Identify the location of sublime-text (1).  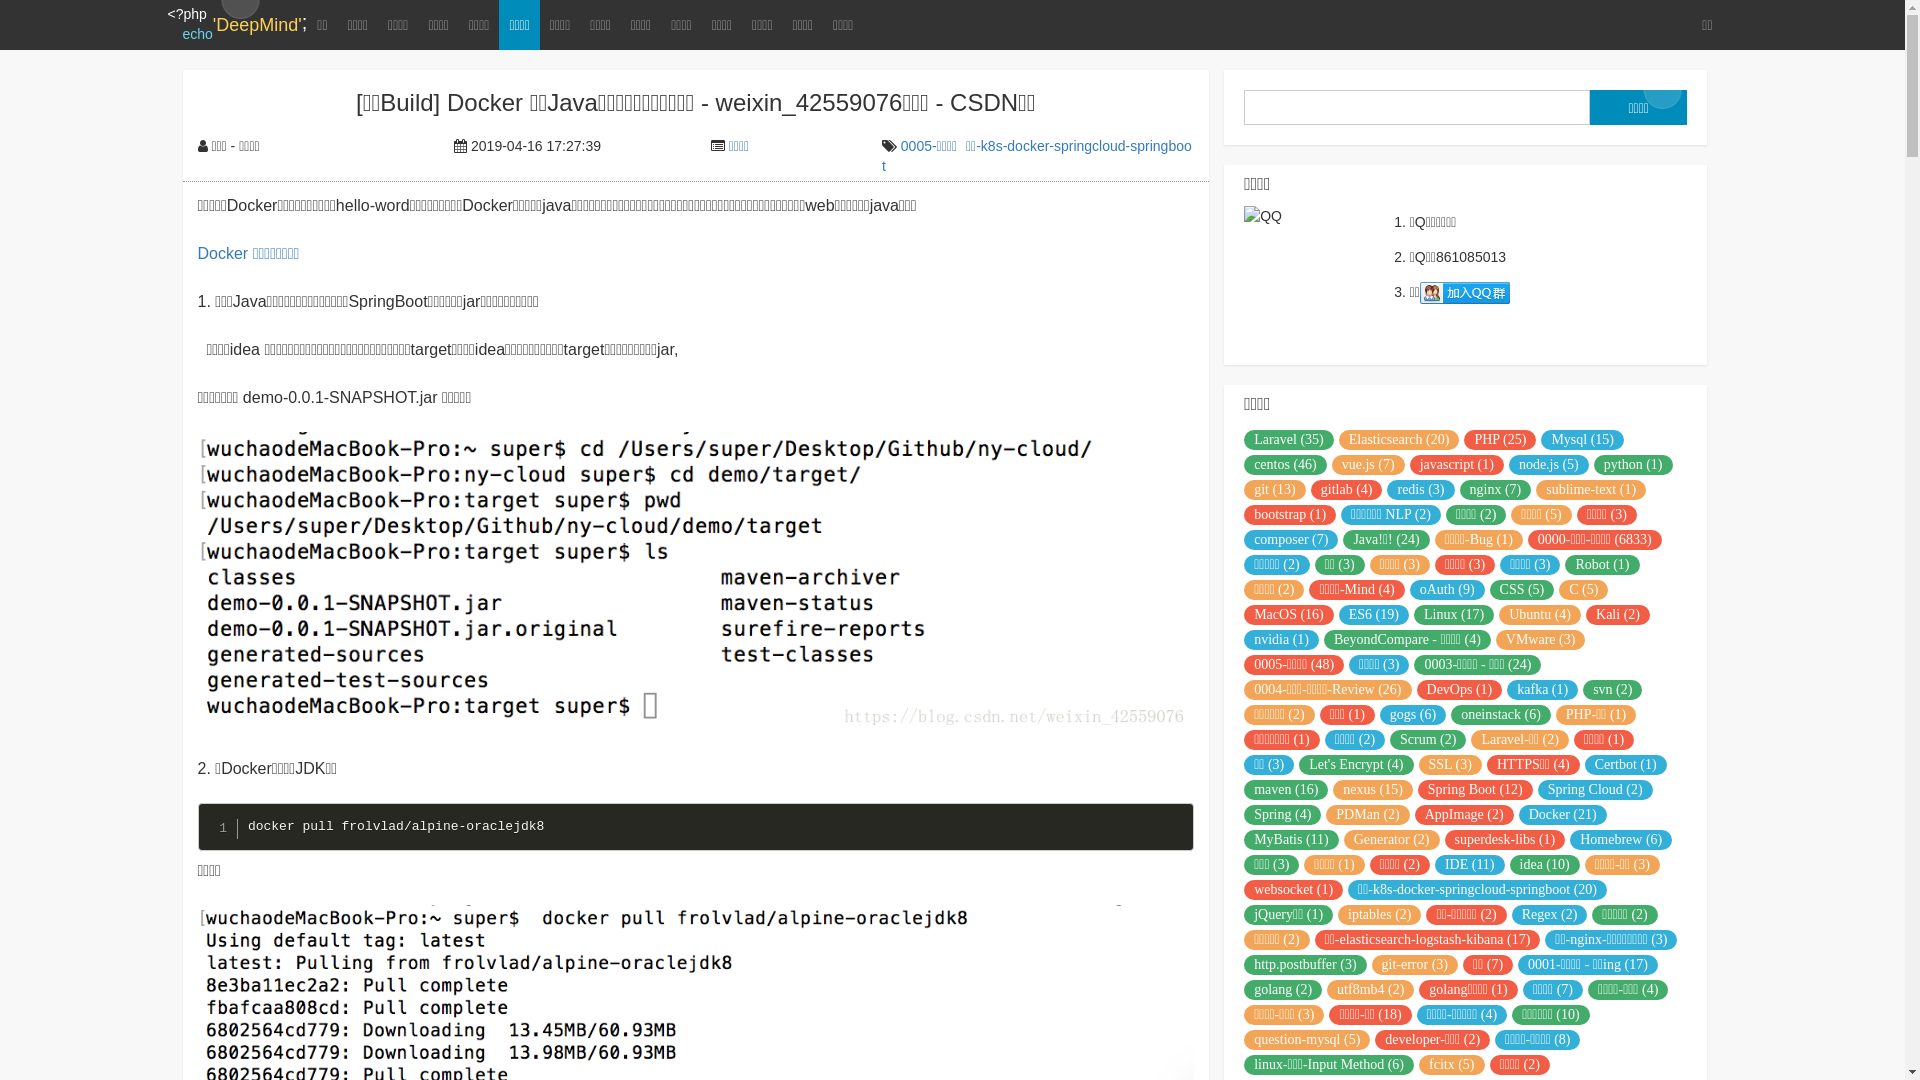
(1591, 490).